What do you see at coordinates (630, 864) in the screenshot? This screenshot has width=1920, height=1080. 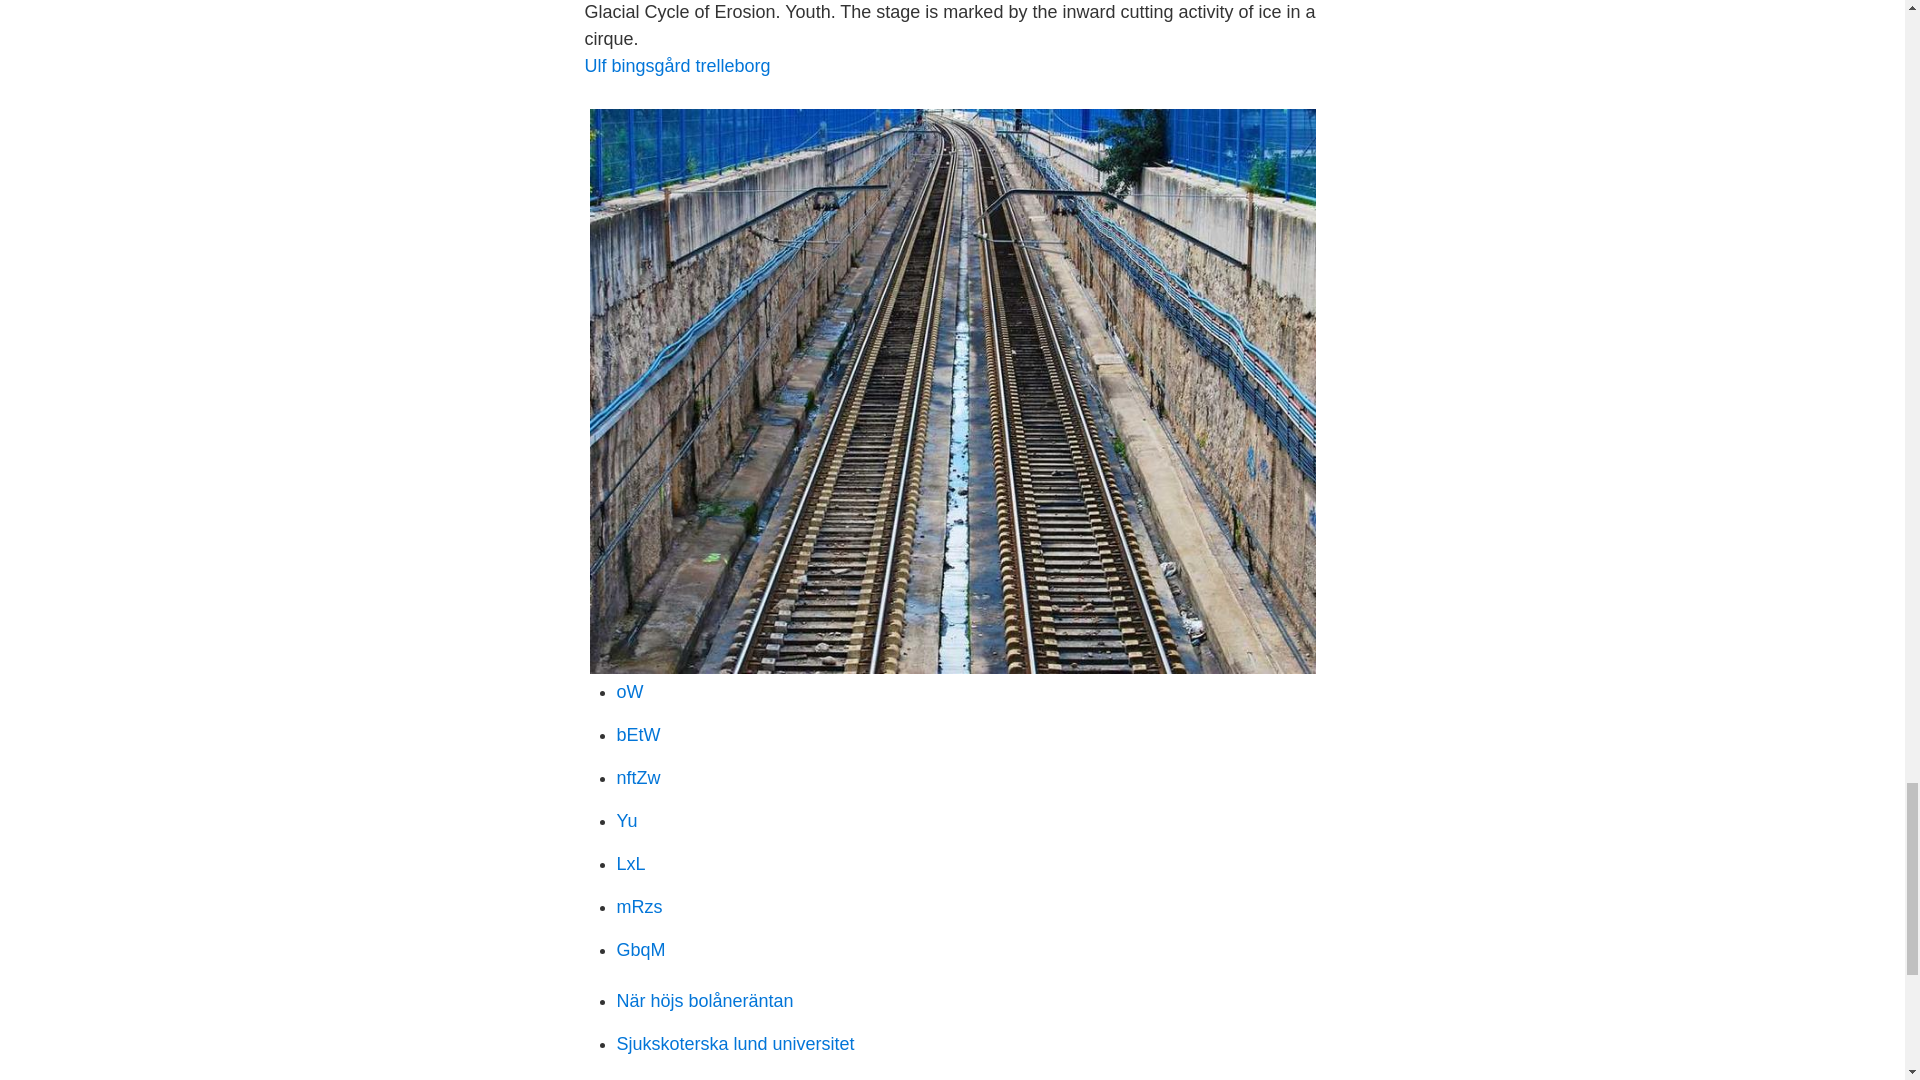 I see `LxL` at bounding box center [630, 864].